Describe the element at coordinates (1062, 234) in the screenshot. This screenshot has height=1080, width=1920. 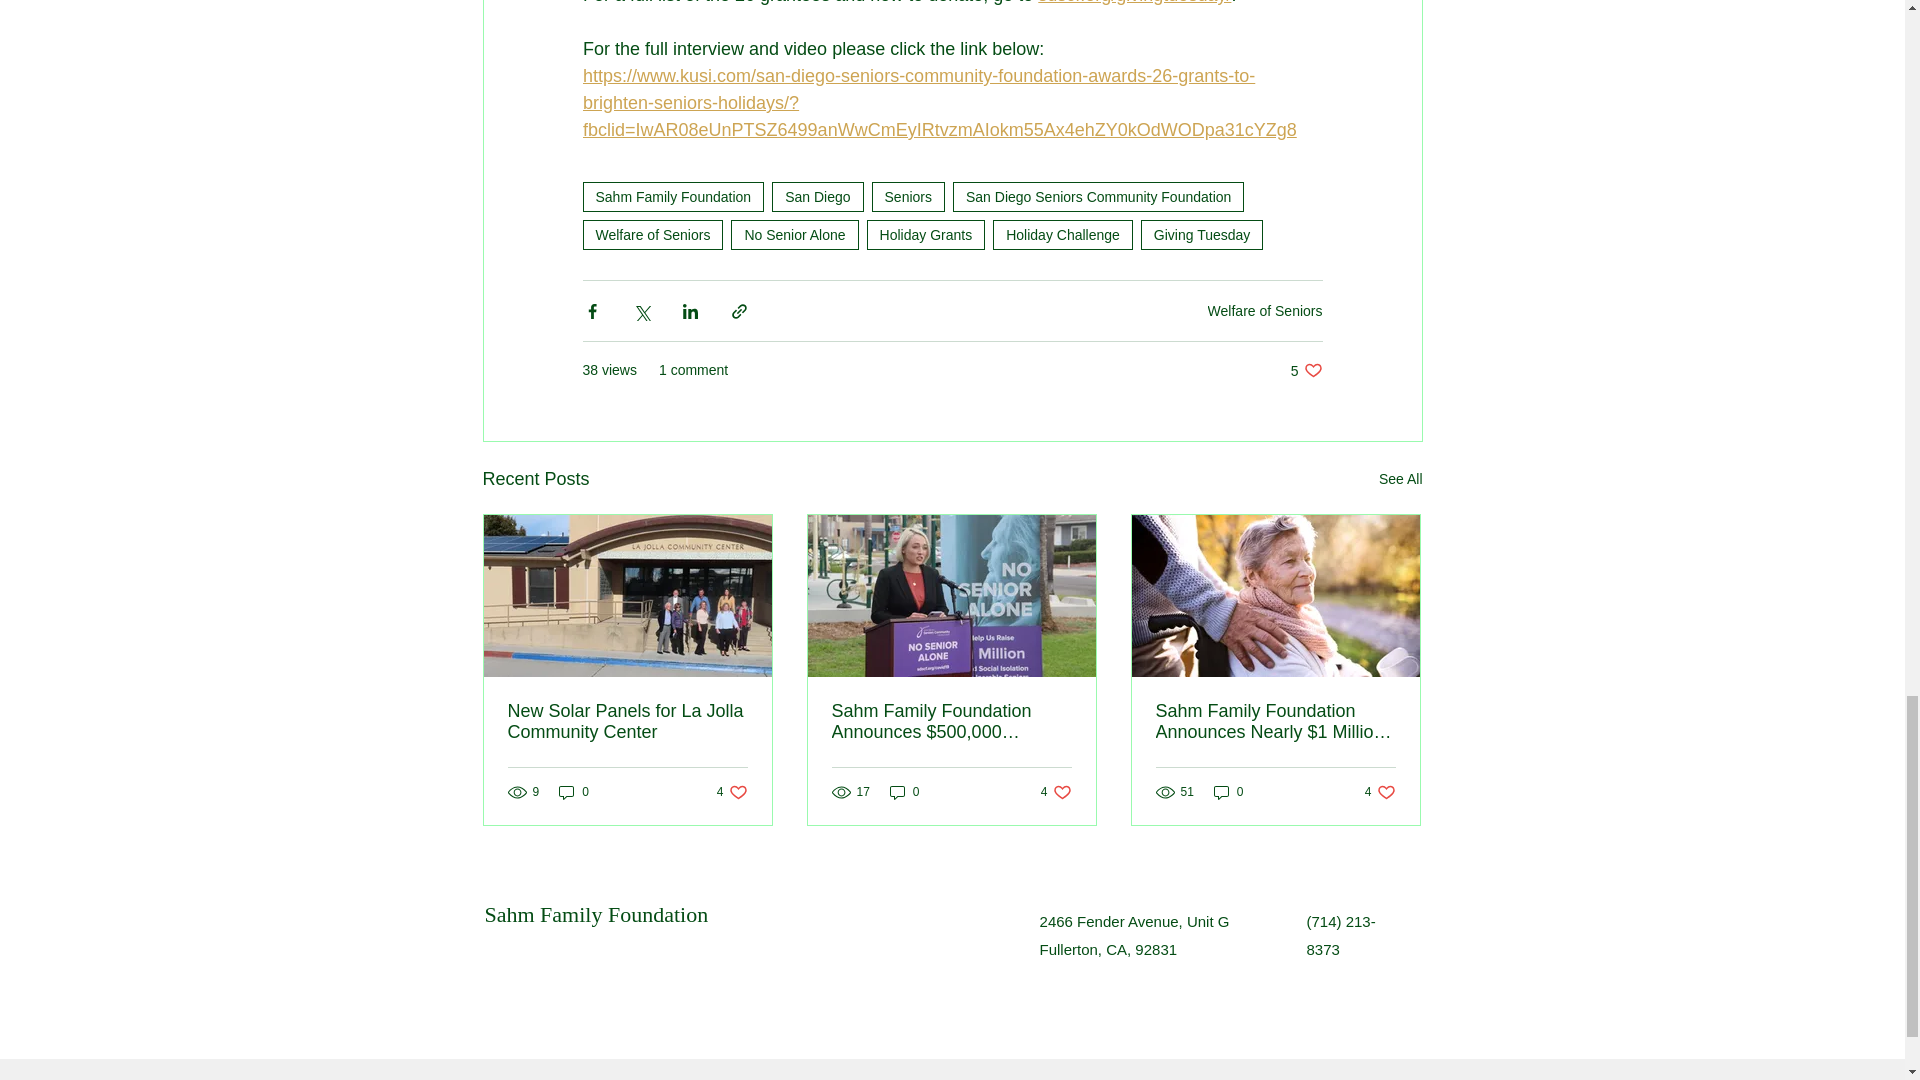
I see `Holiday Challenge` at that location.